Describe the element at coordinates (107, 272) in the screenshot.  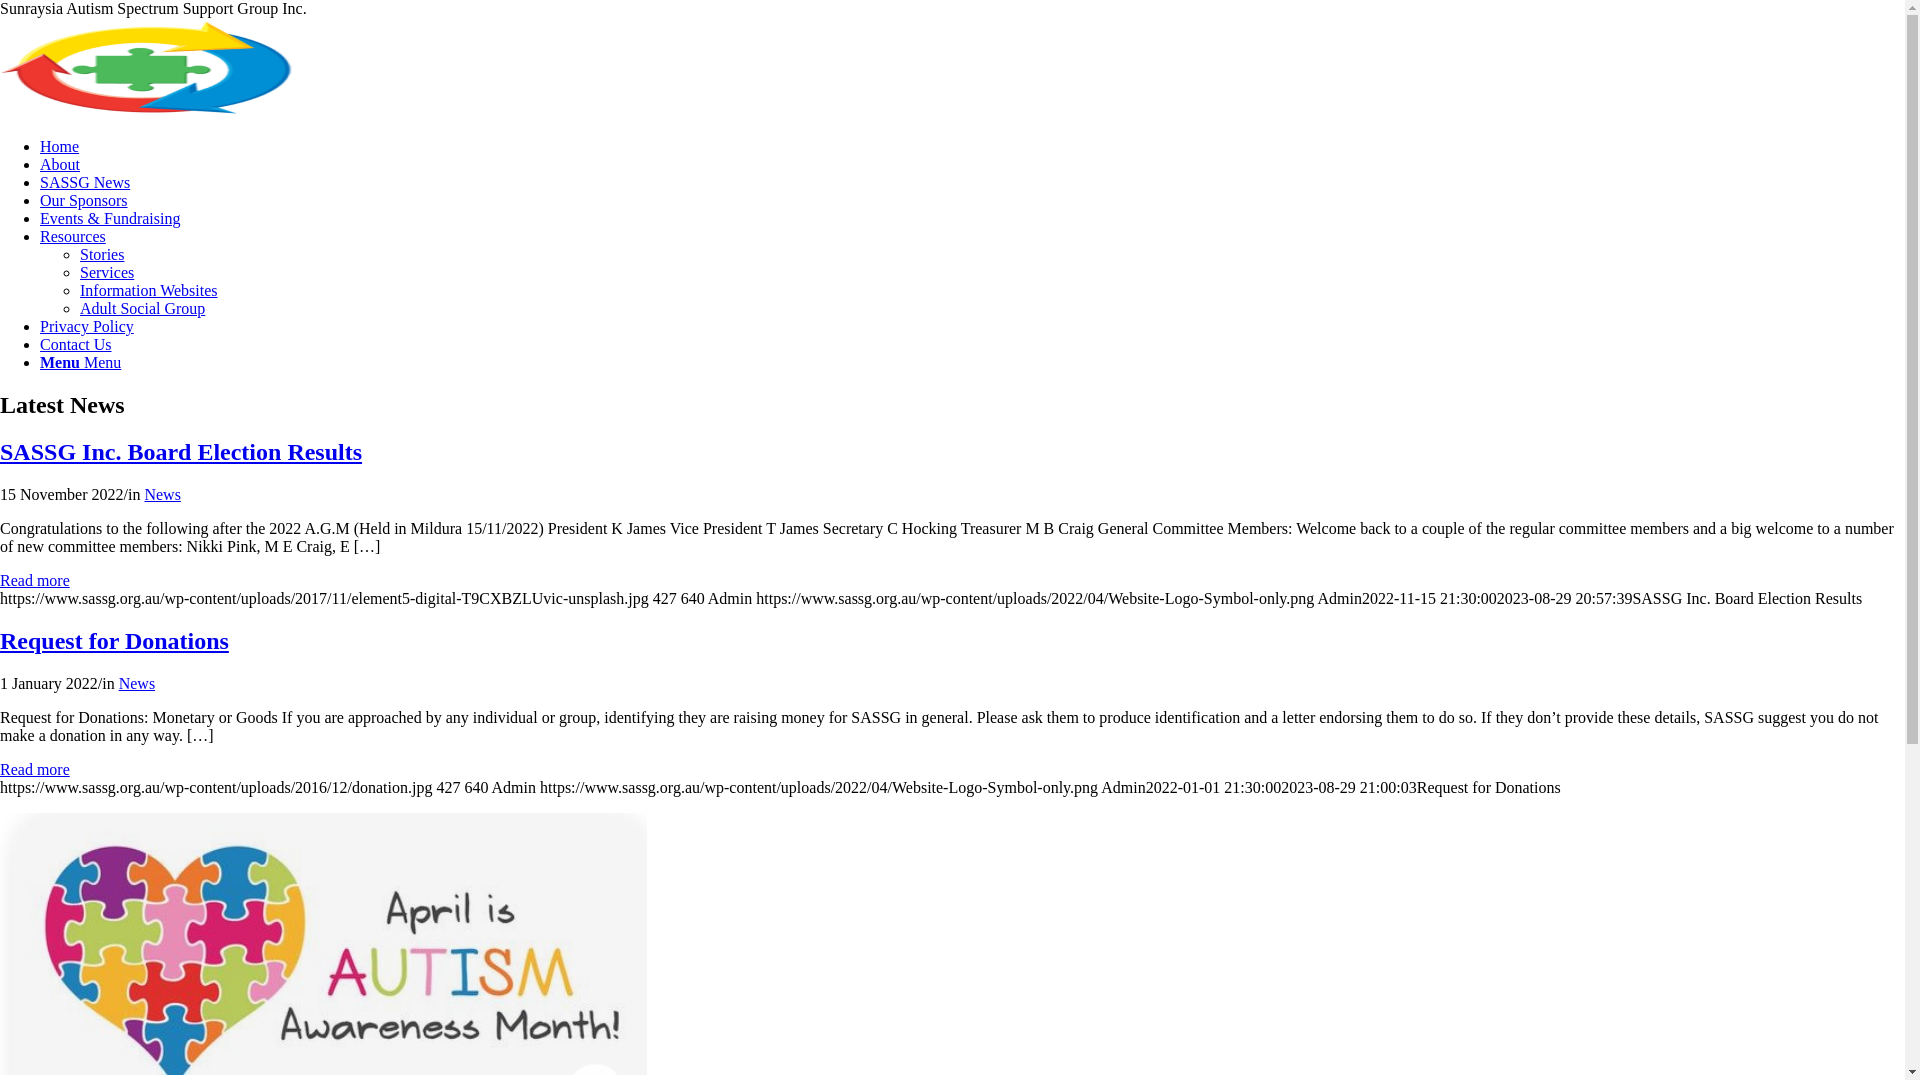
I see `Services` at that location.